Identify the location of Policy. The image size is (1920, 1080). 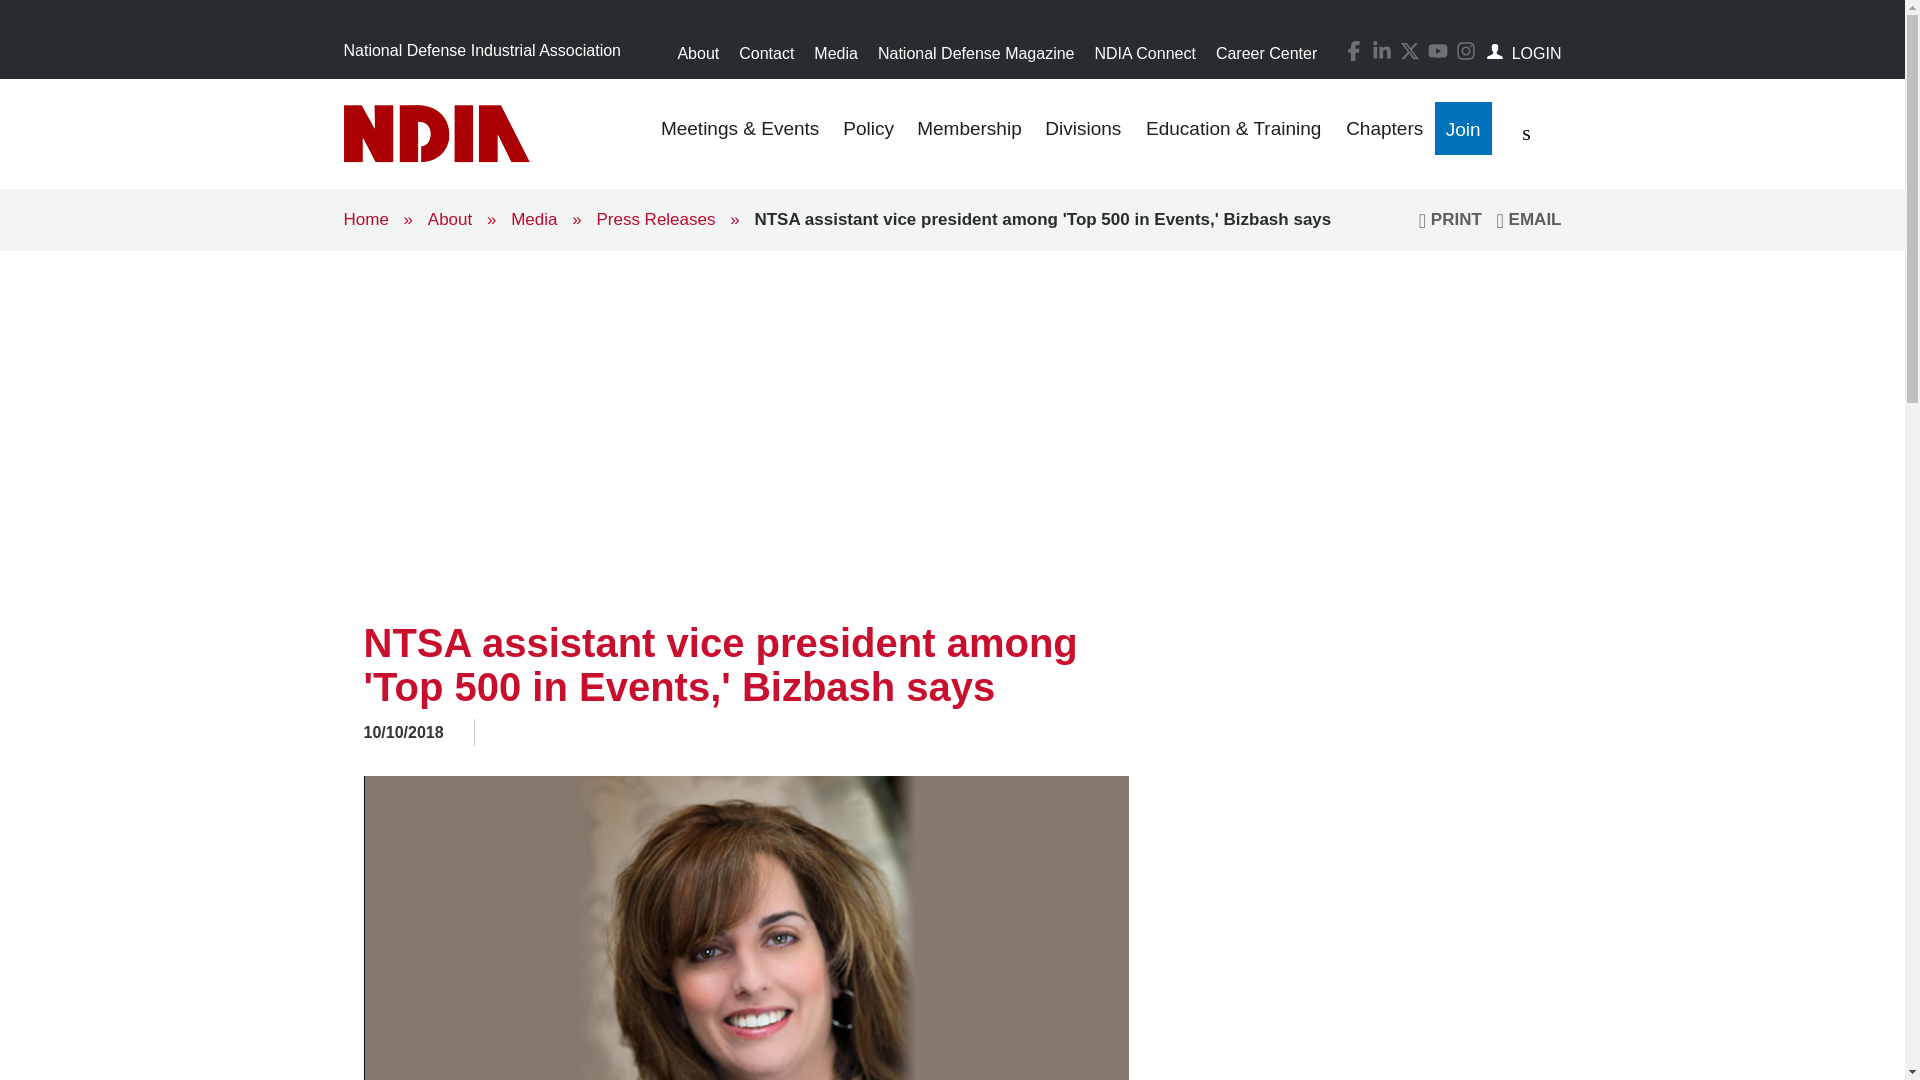
(868, 134).